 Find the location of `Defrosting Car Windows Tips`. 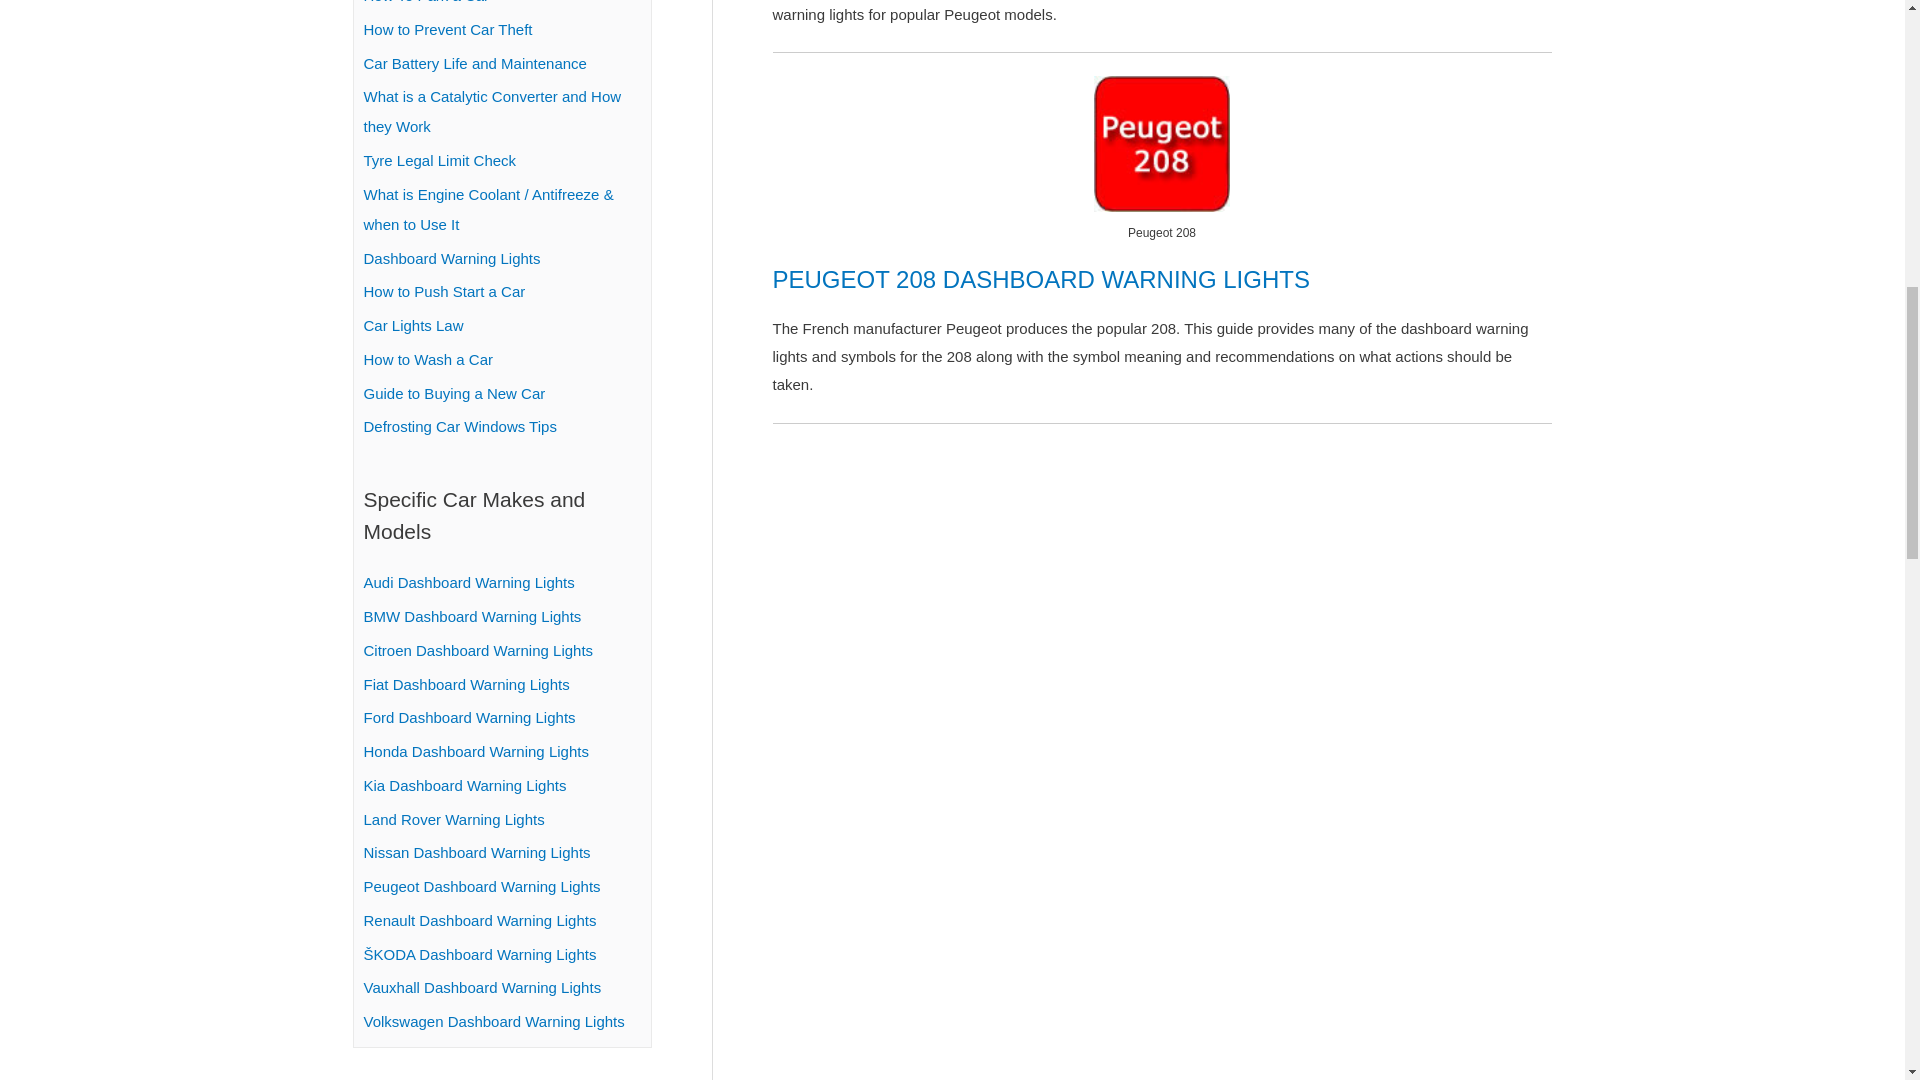

Defrosting Car Windows Tips is located at coordinates (460, 426).